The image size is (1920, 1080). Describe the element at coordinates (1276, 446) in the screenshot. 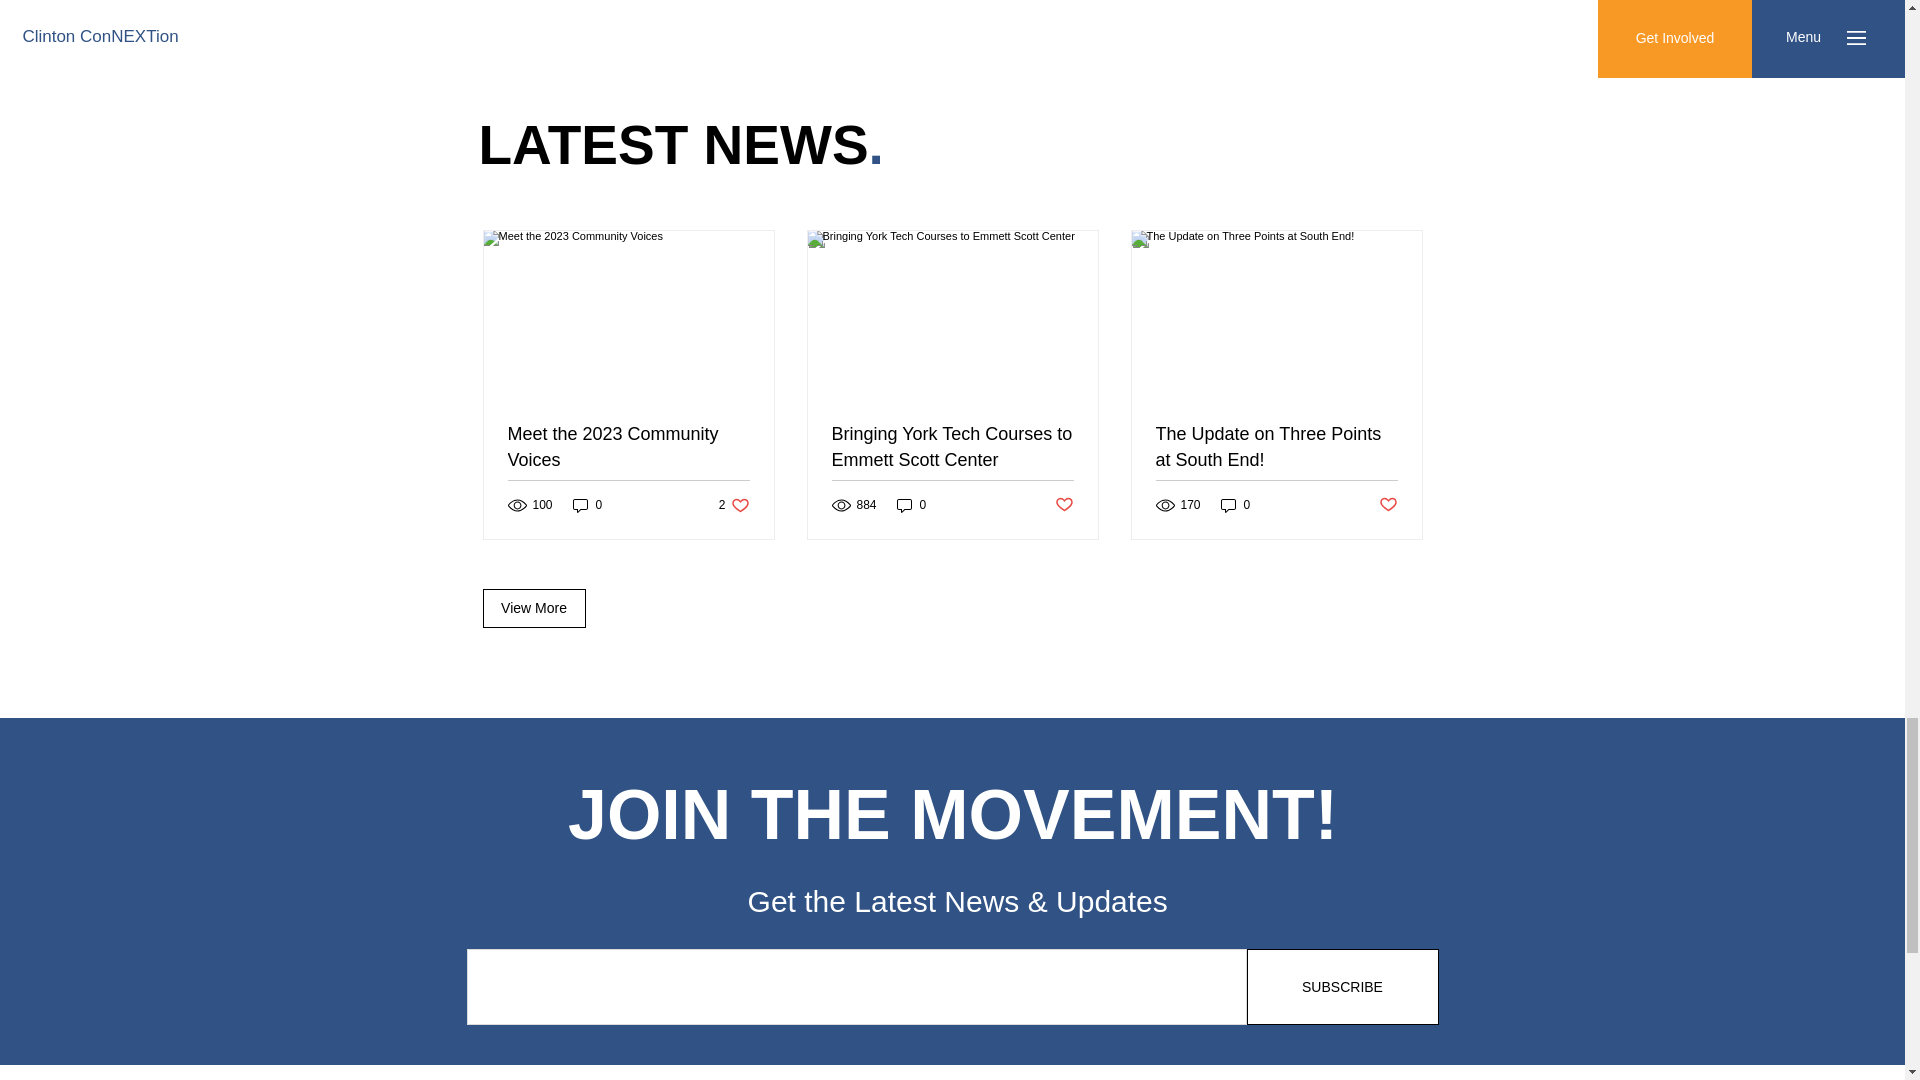

I see `The Update on Three Points at South End!` at that location.